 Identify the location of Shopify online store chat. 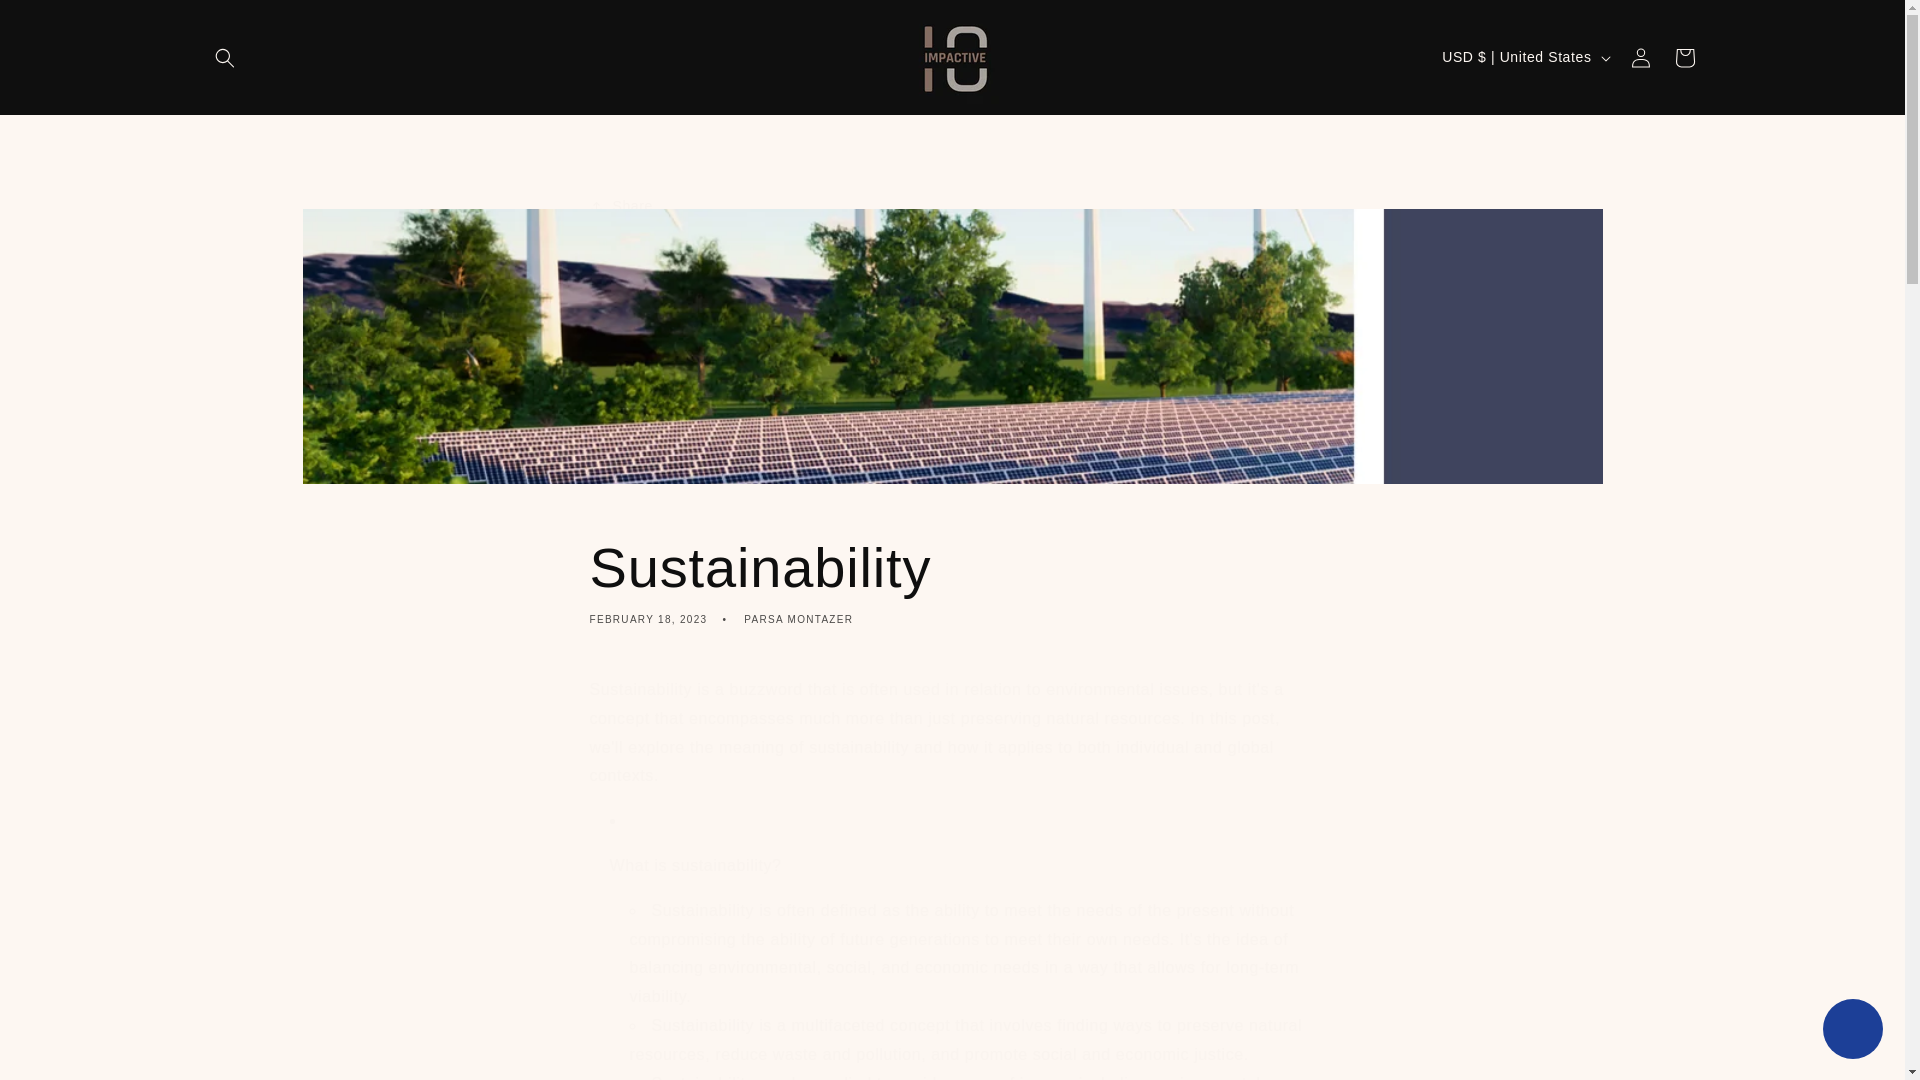
(1852, 1031).